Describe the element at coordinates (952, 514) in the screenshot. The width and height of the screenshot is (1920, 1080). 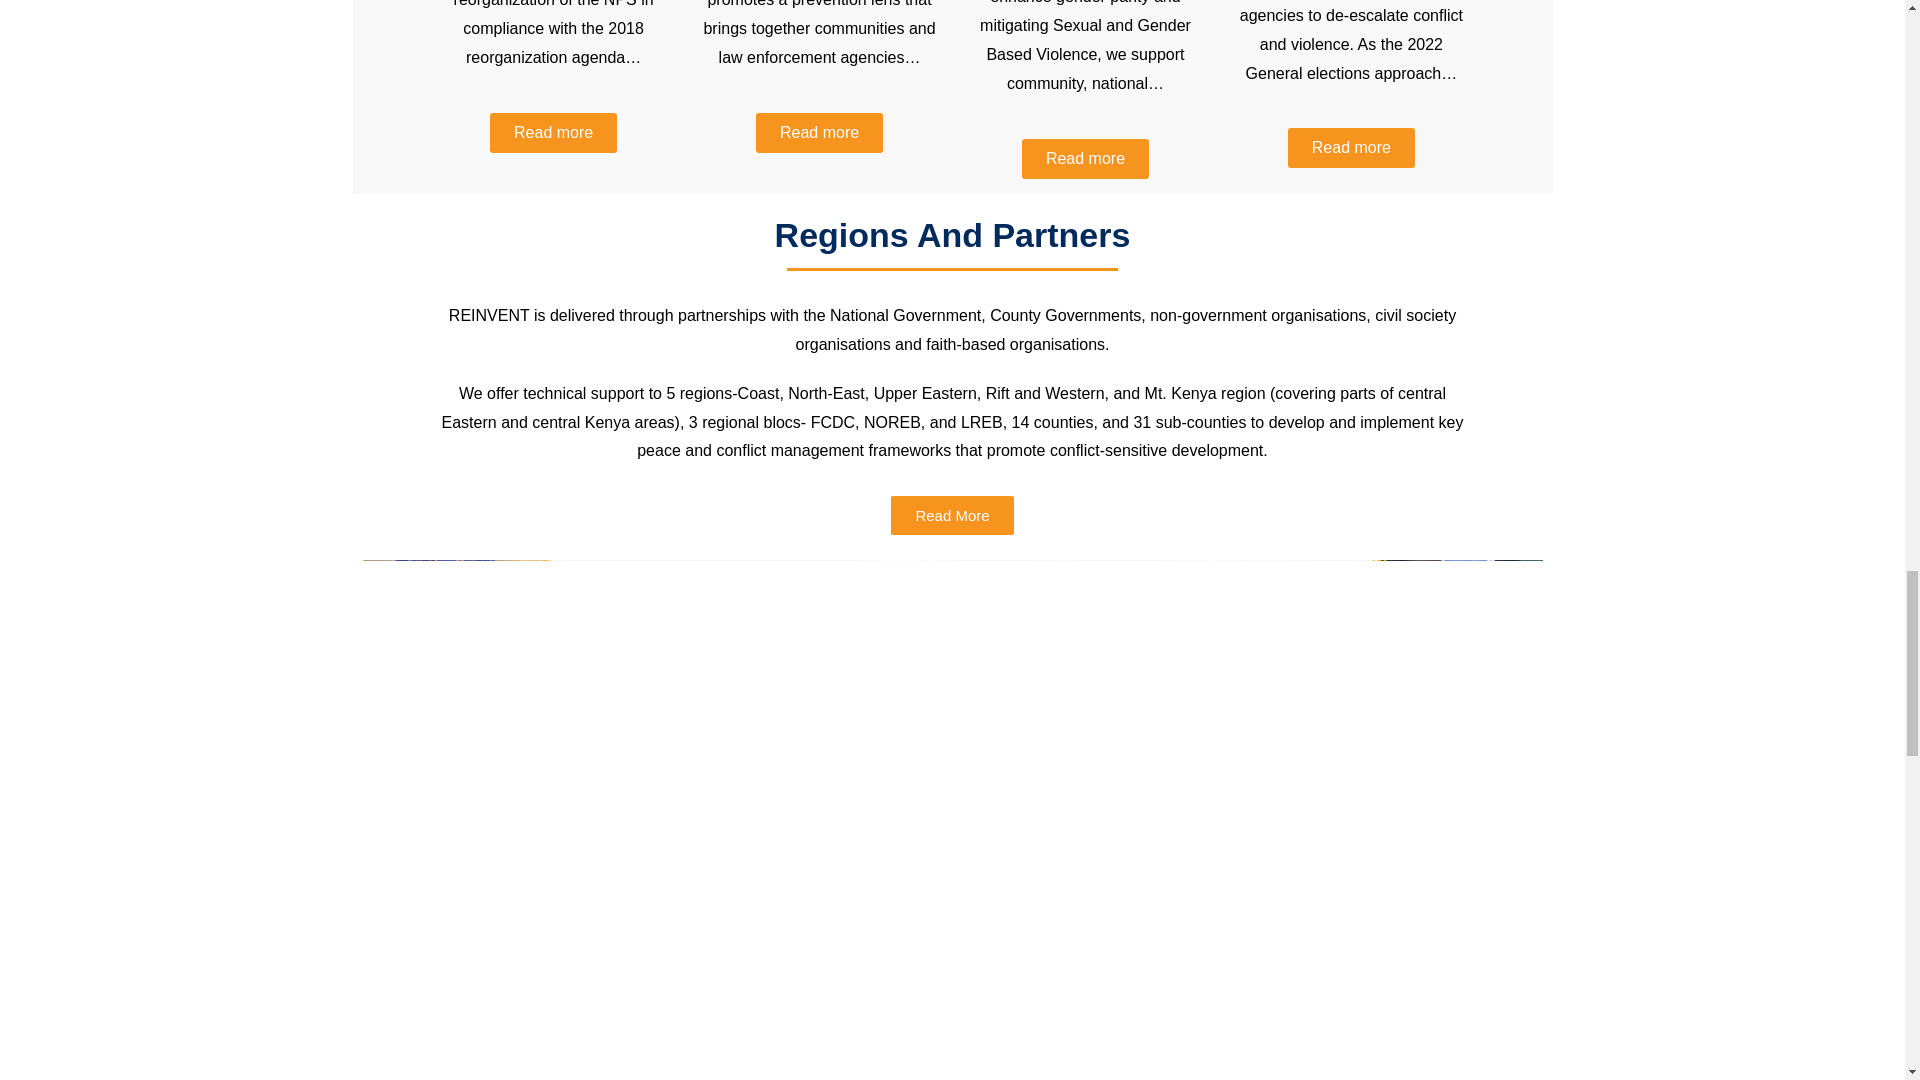
I see `Read More` at that location.